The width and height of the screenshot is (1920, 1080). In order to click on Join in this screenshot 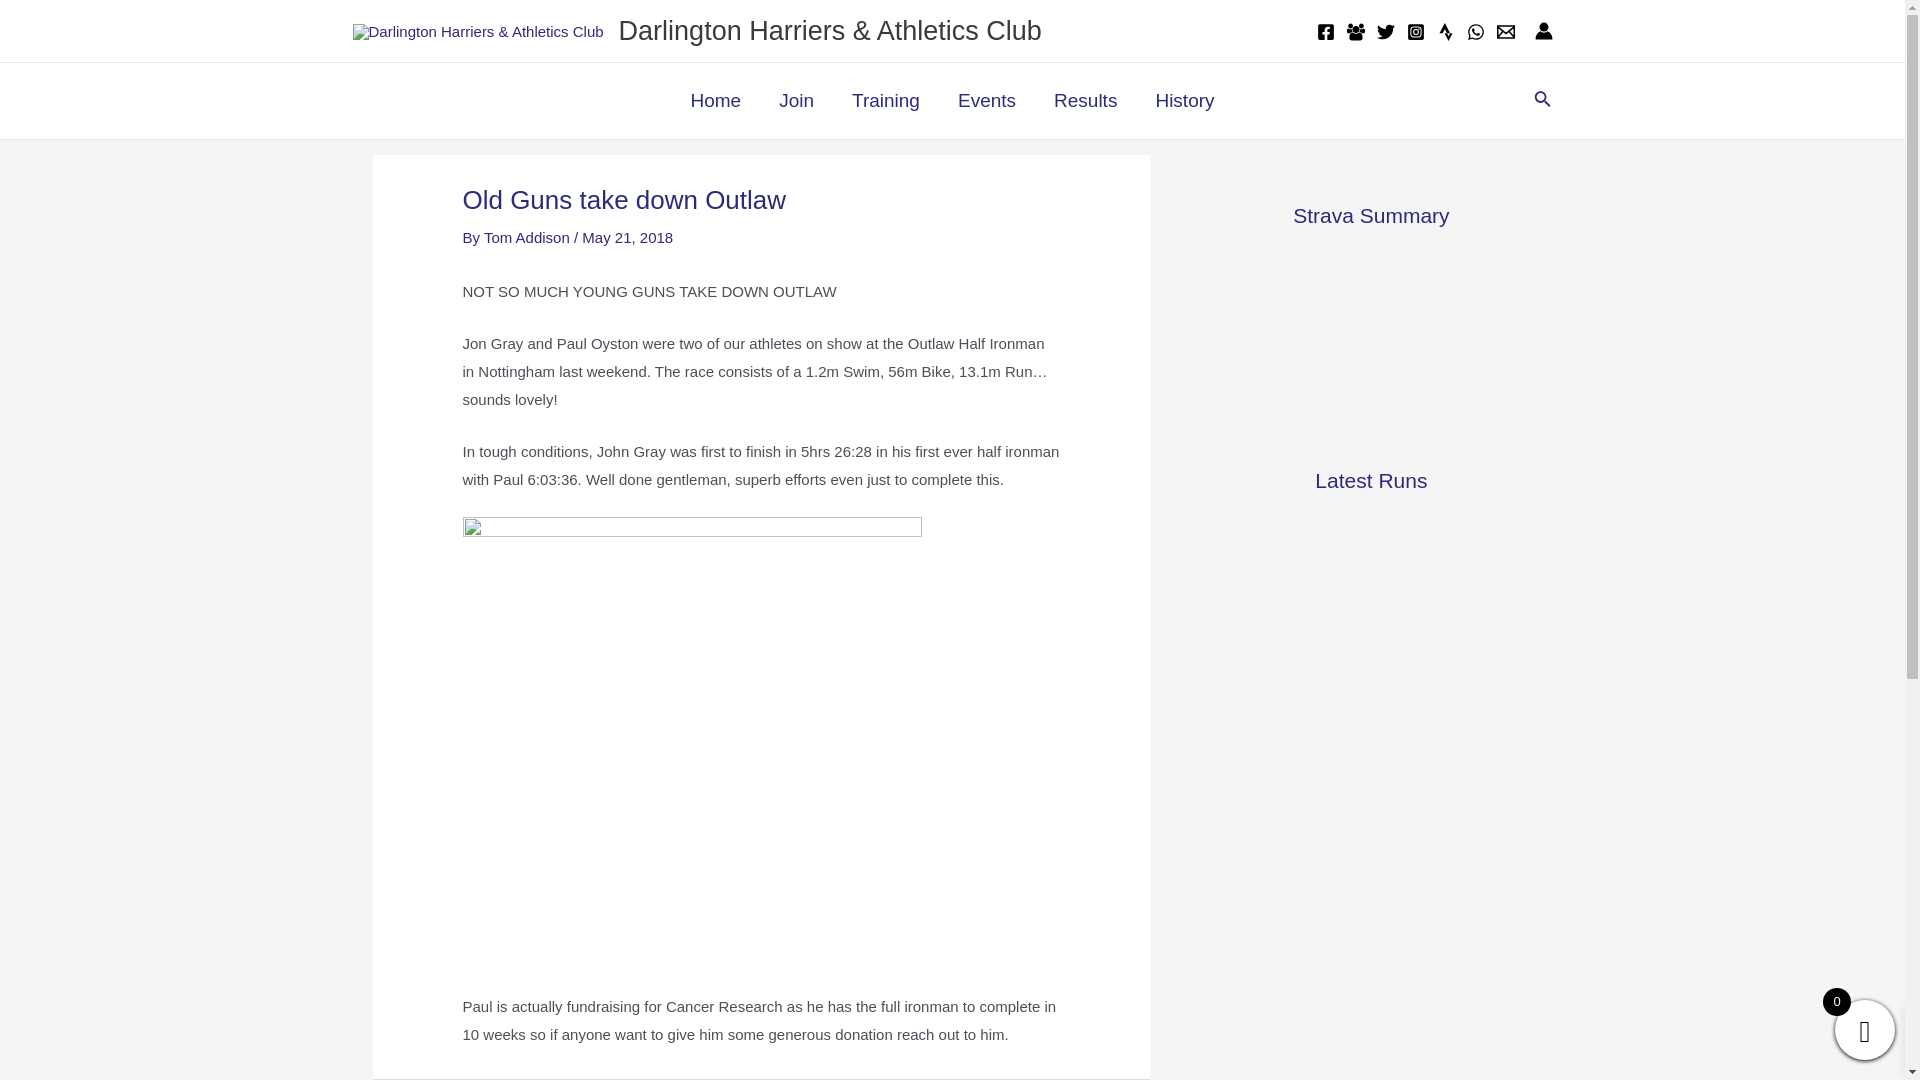, I will do `click(796, 100)`.